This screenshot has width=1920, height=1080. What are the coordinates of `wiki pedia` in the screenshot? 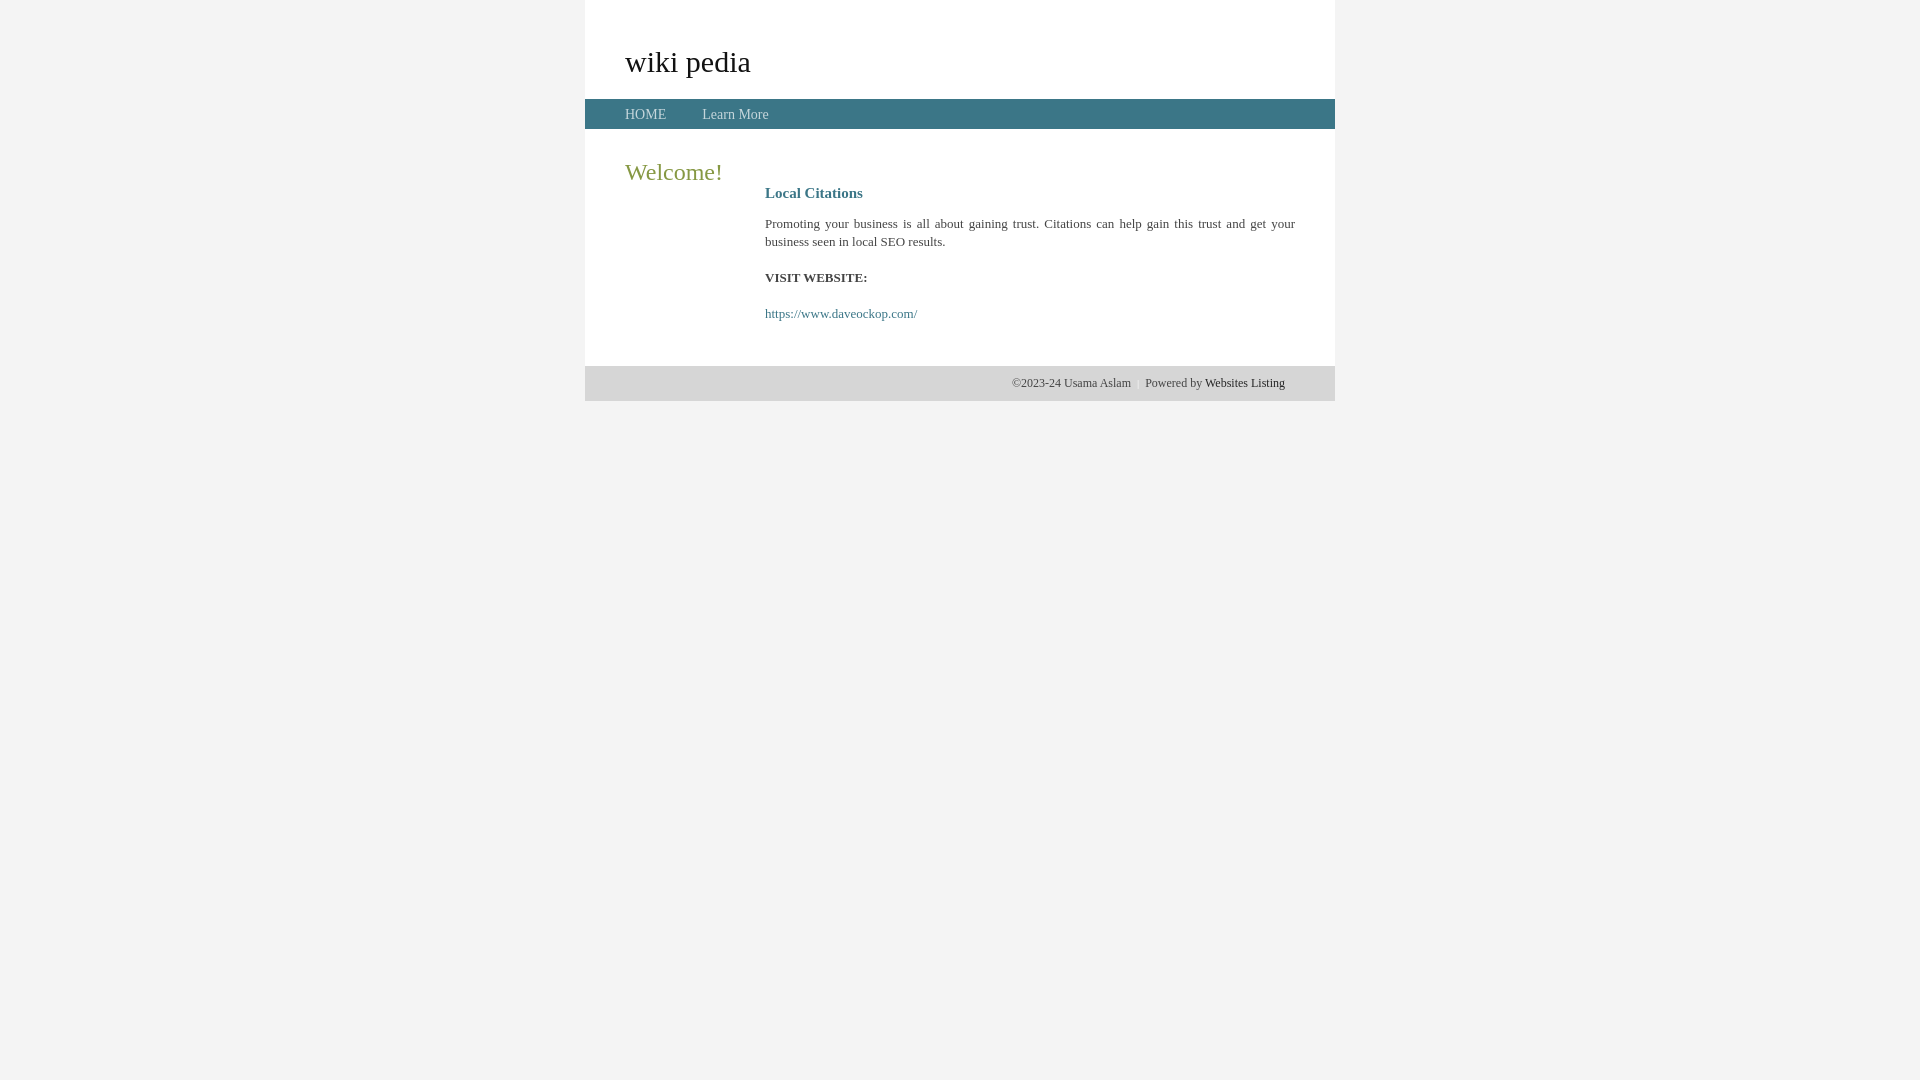 It's located at (688, 61).